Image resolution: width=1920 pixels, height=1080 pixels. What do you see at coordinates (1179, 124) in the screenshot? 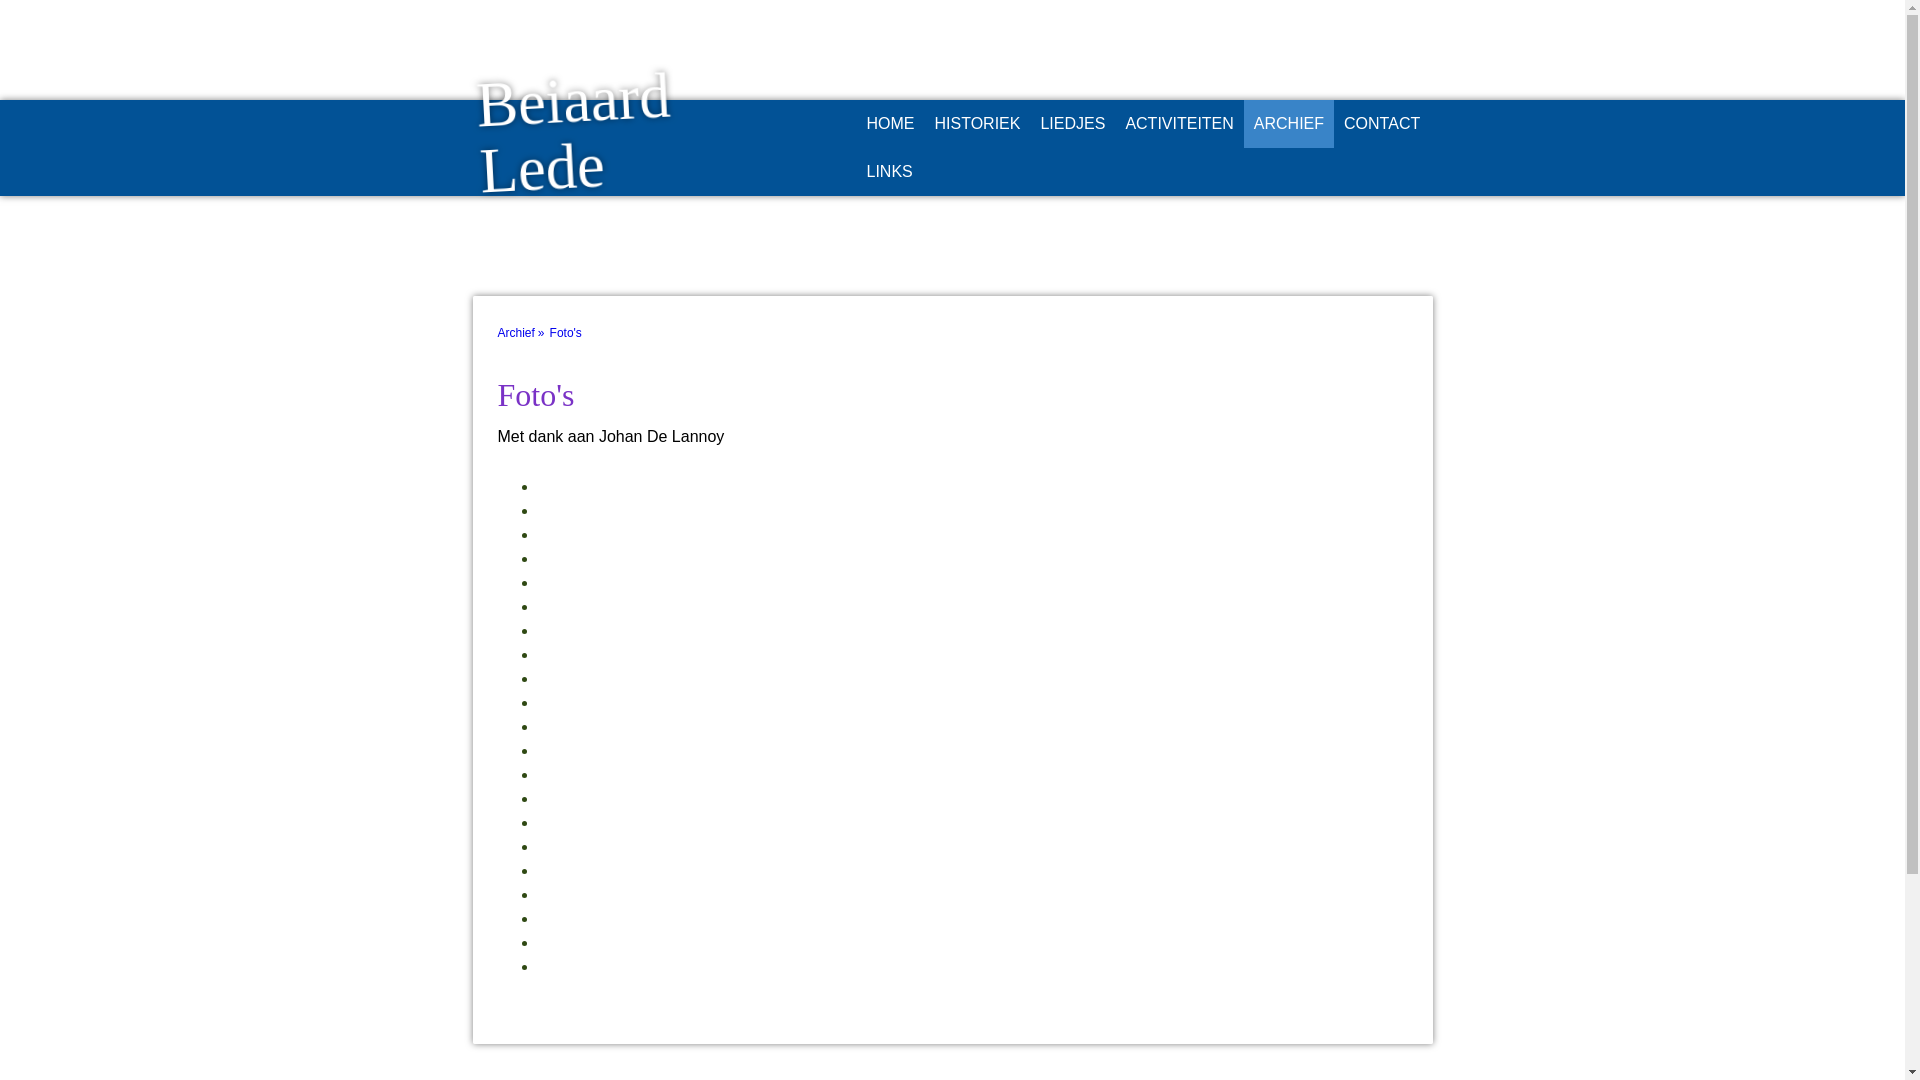
I see `ACTIVITEITEN` at bounding box center [1179, 124].